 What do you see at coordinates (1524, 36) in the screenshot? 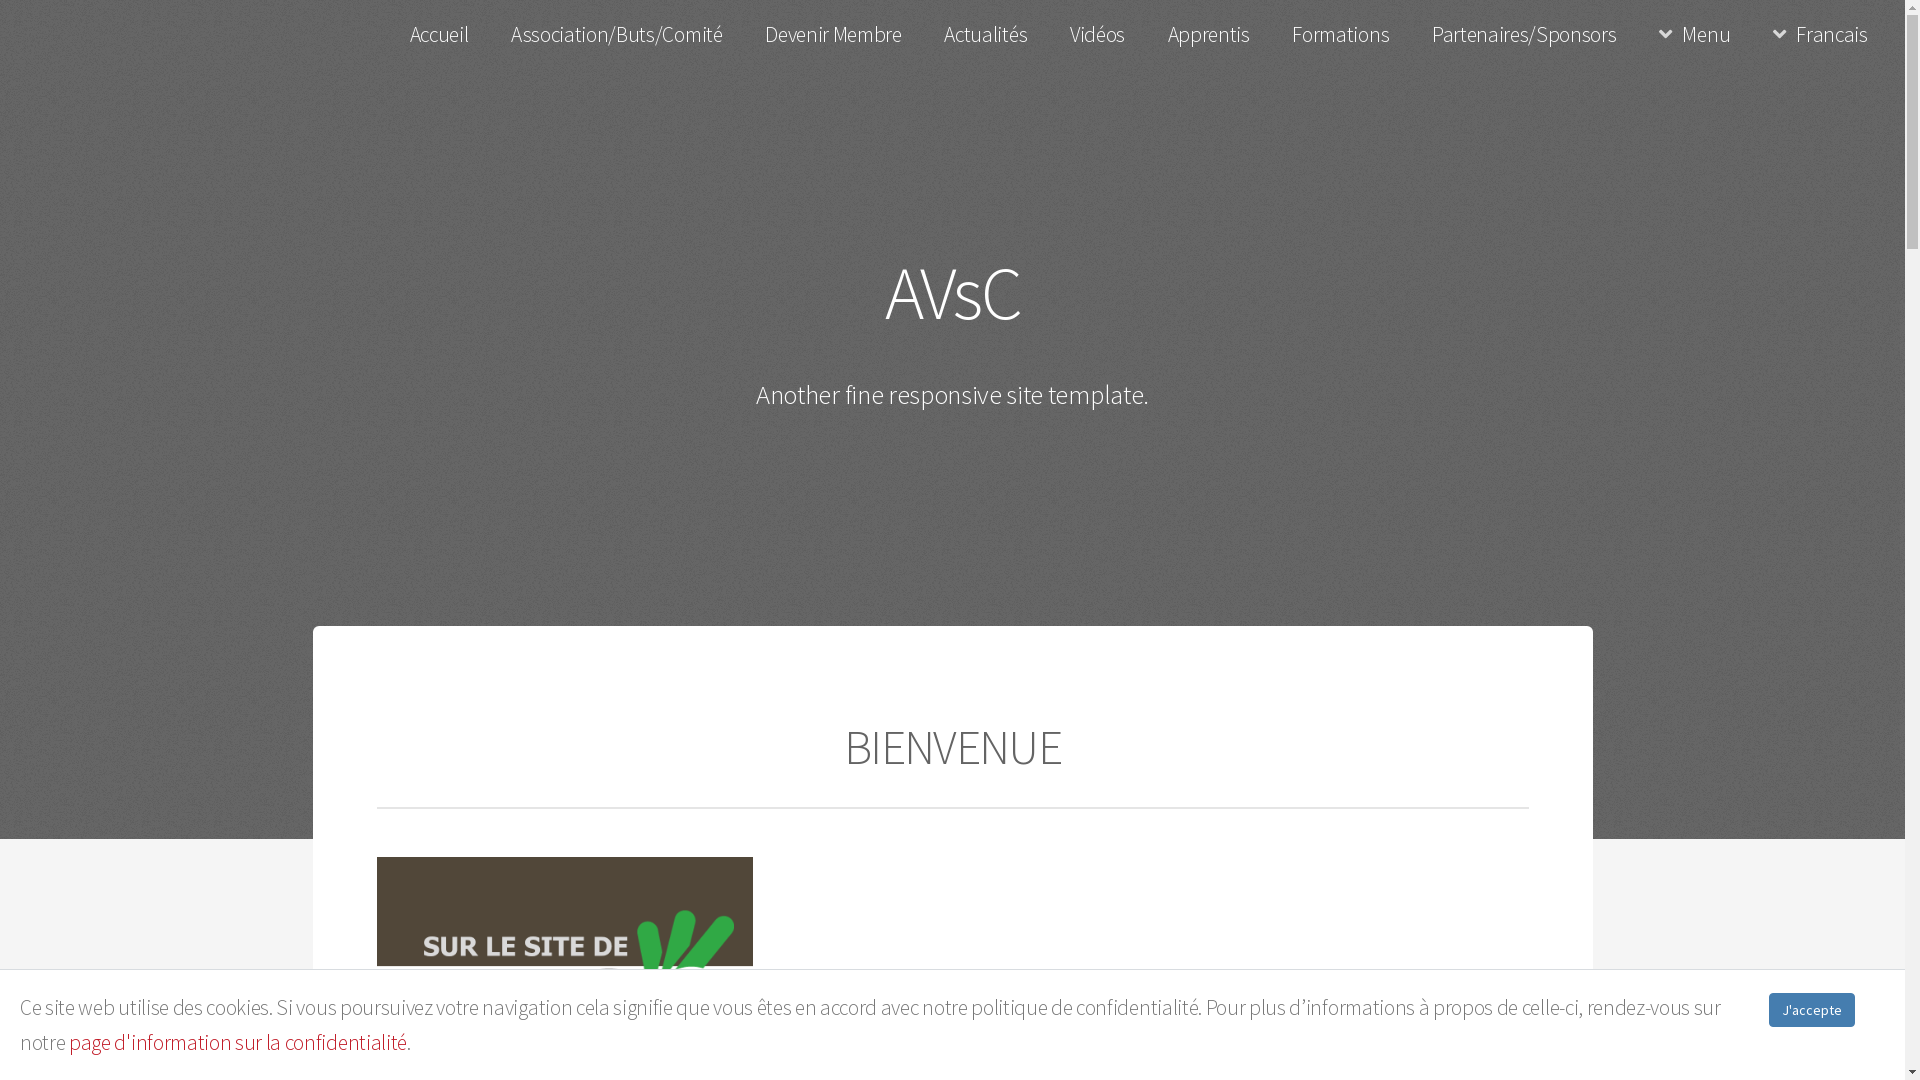
I see `Partenaires/Sponsors` at bounding box center [1524, 36].